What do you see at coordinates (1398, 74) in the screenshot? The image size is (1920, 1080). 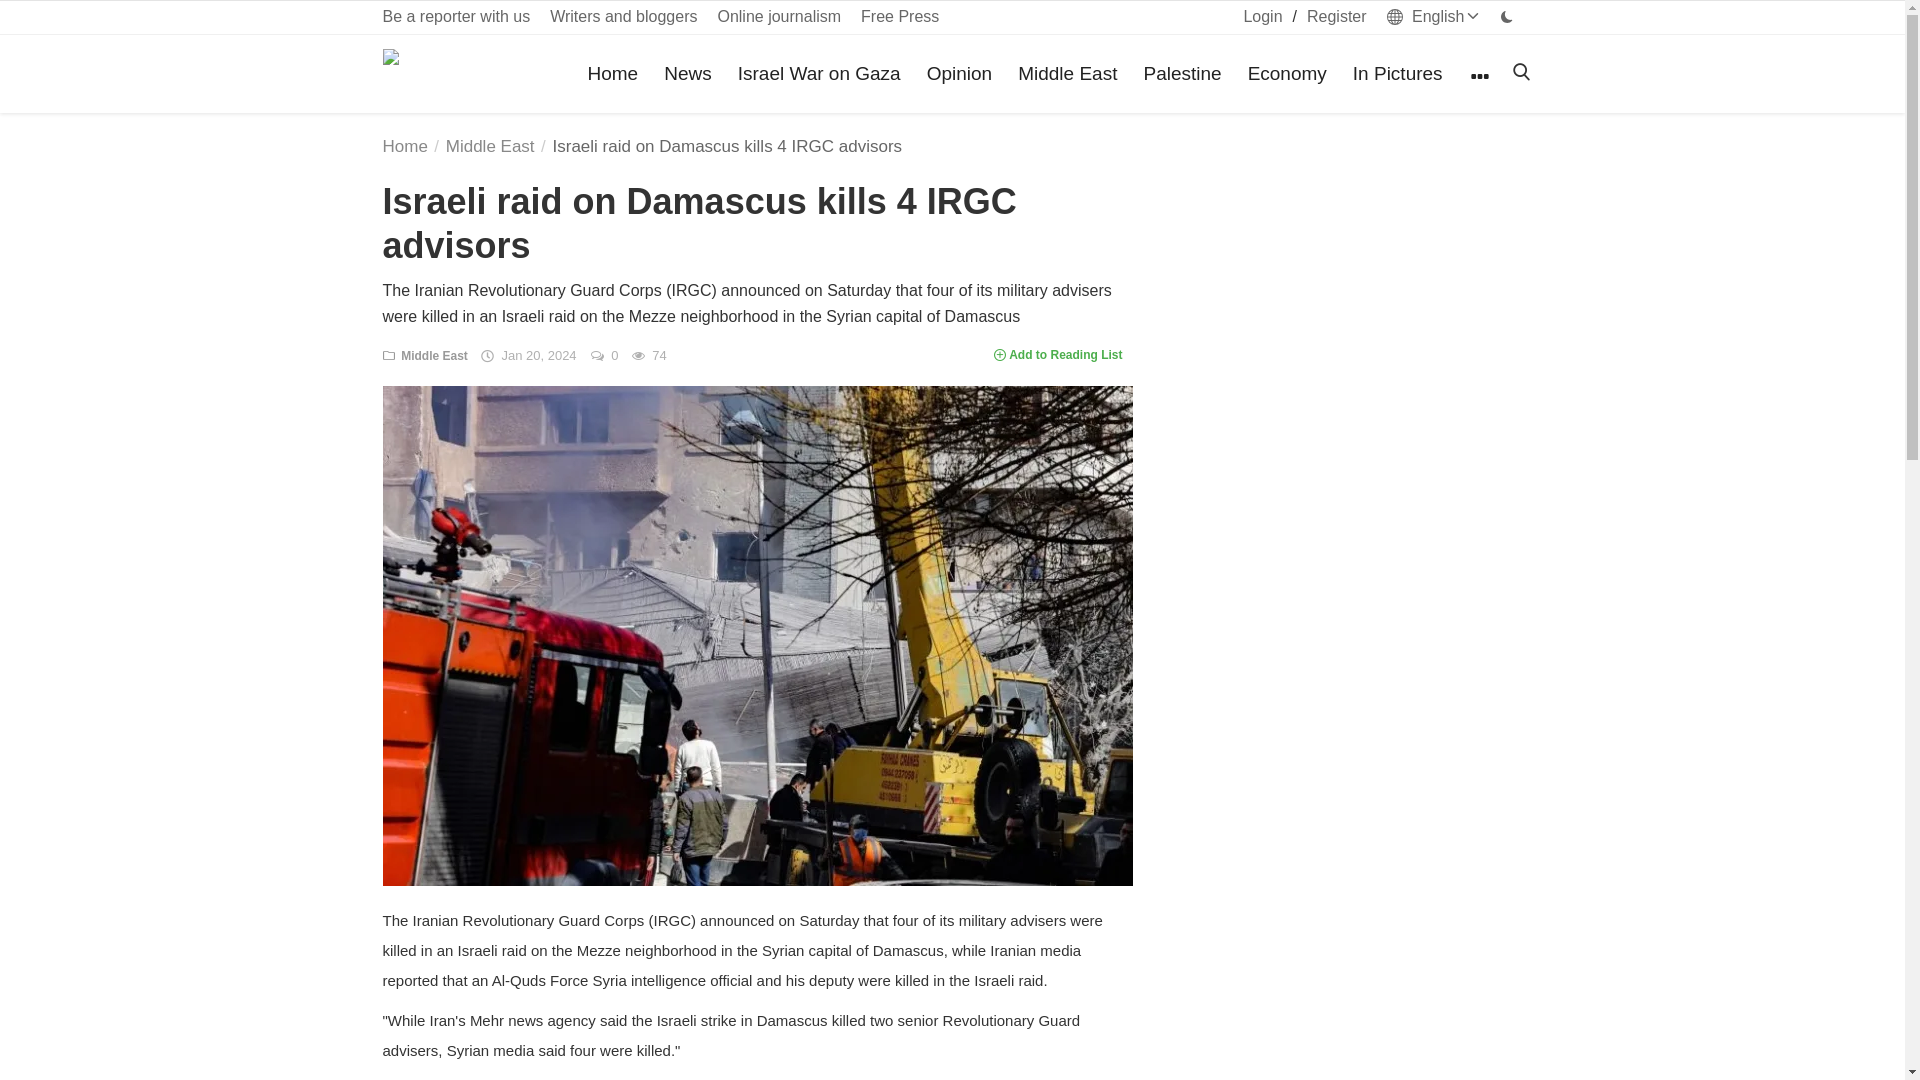 I see `In Pictures` at bounding box center [1398, 74].